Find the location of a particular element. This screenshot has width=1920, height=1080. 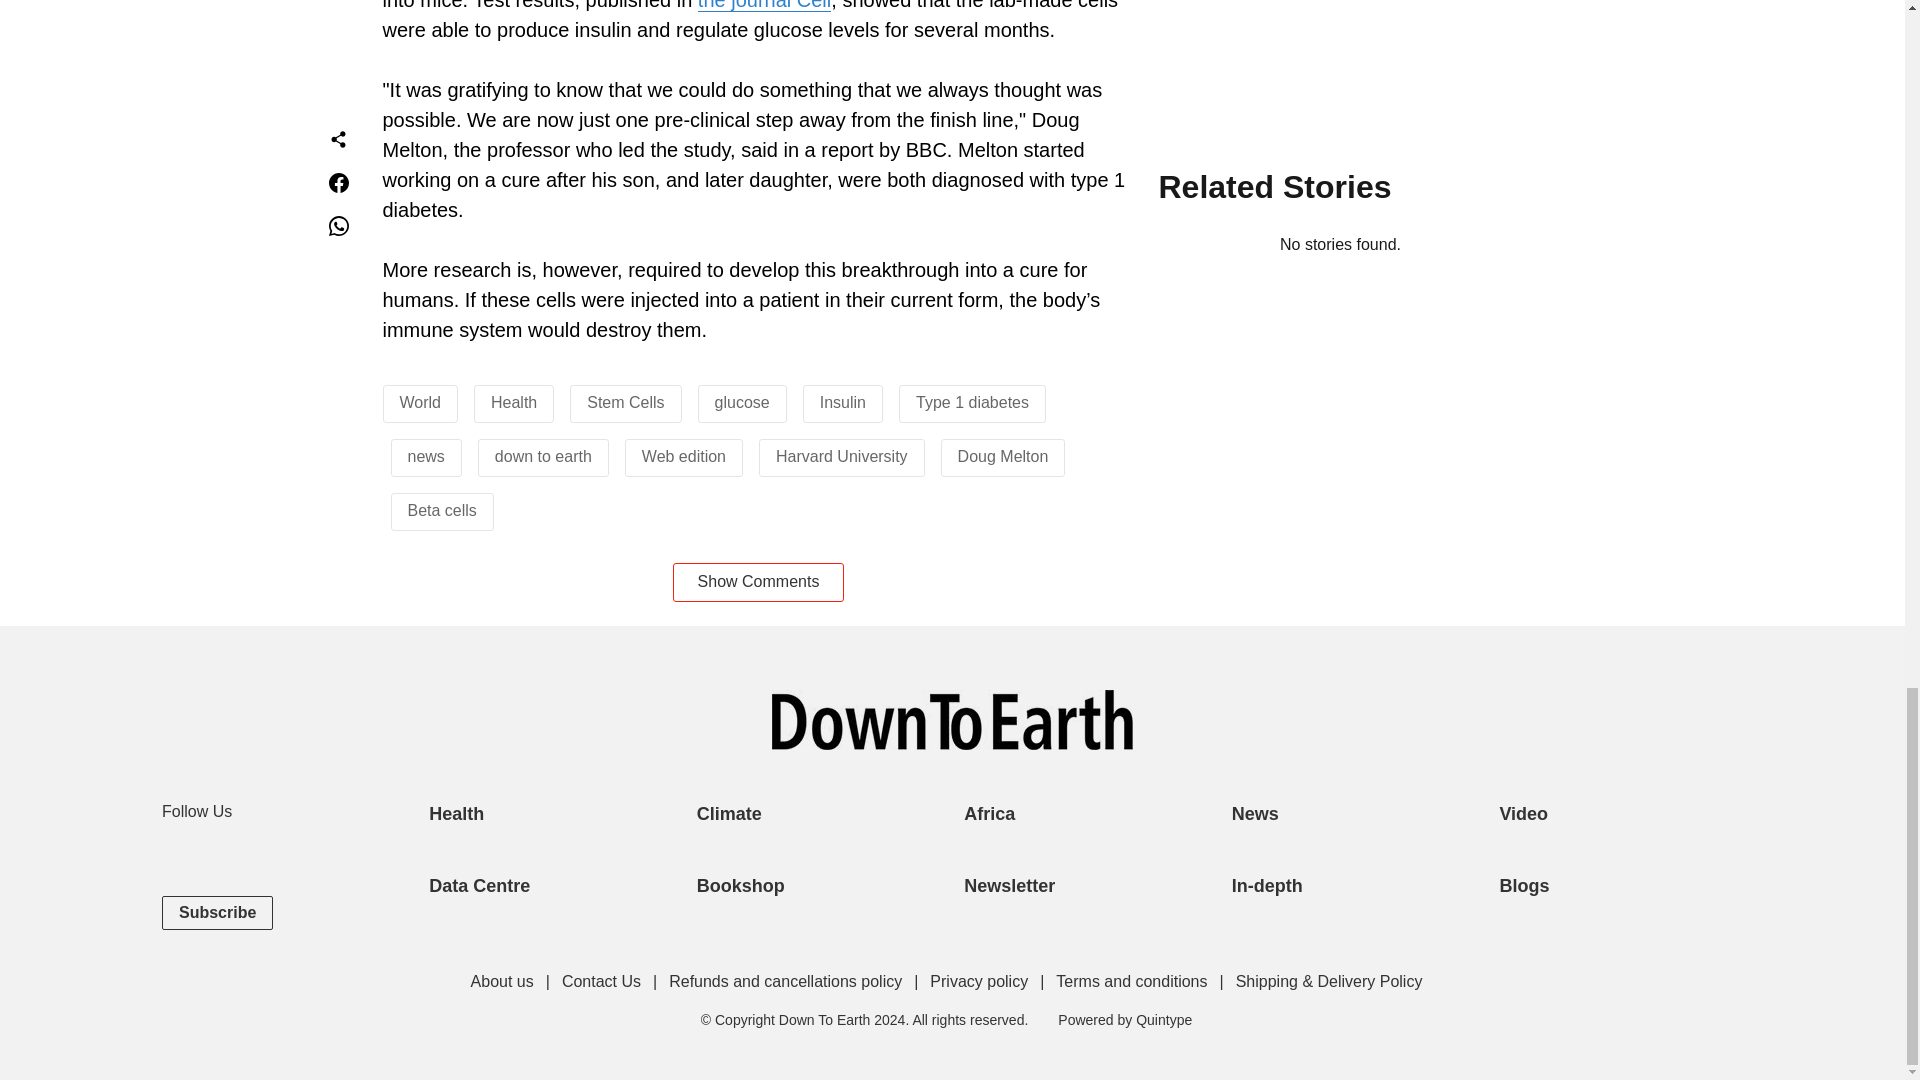

glucose is located at coordinates (742, 402).